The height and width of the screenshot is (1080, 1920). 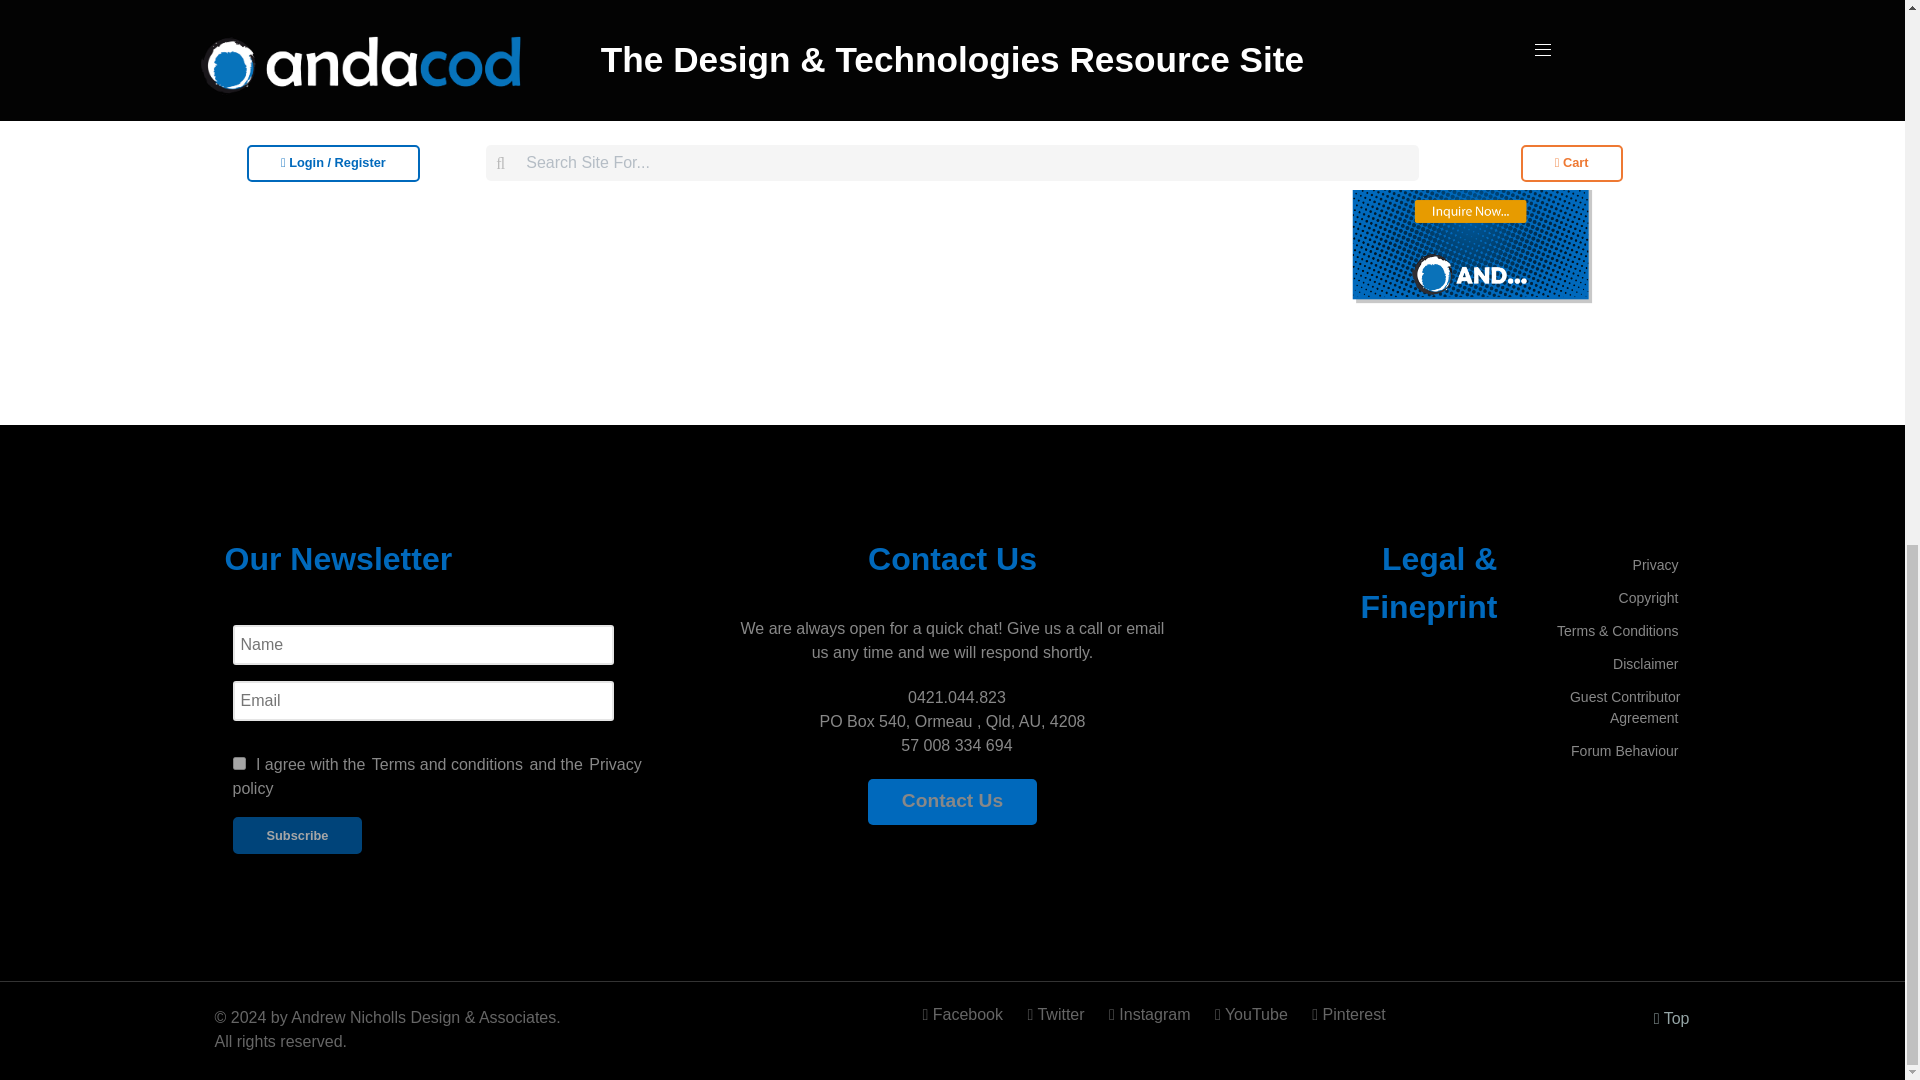 What do you see at coordinates (1624, 706) in the screenshot?
I see `Guest Contributor Agreement` at bounding box center [1624, 706].